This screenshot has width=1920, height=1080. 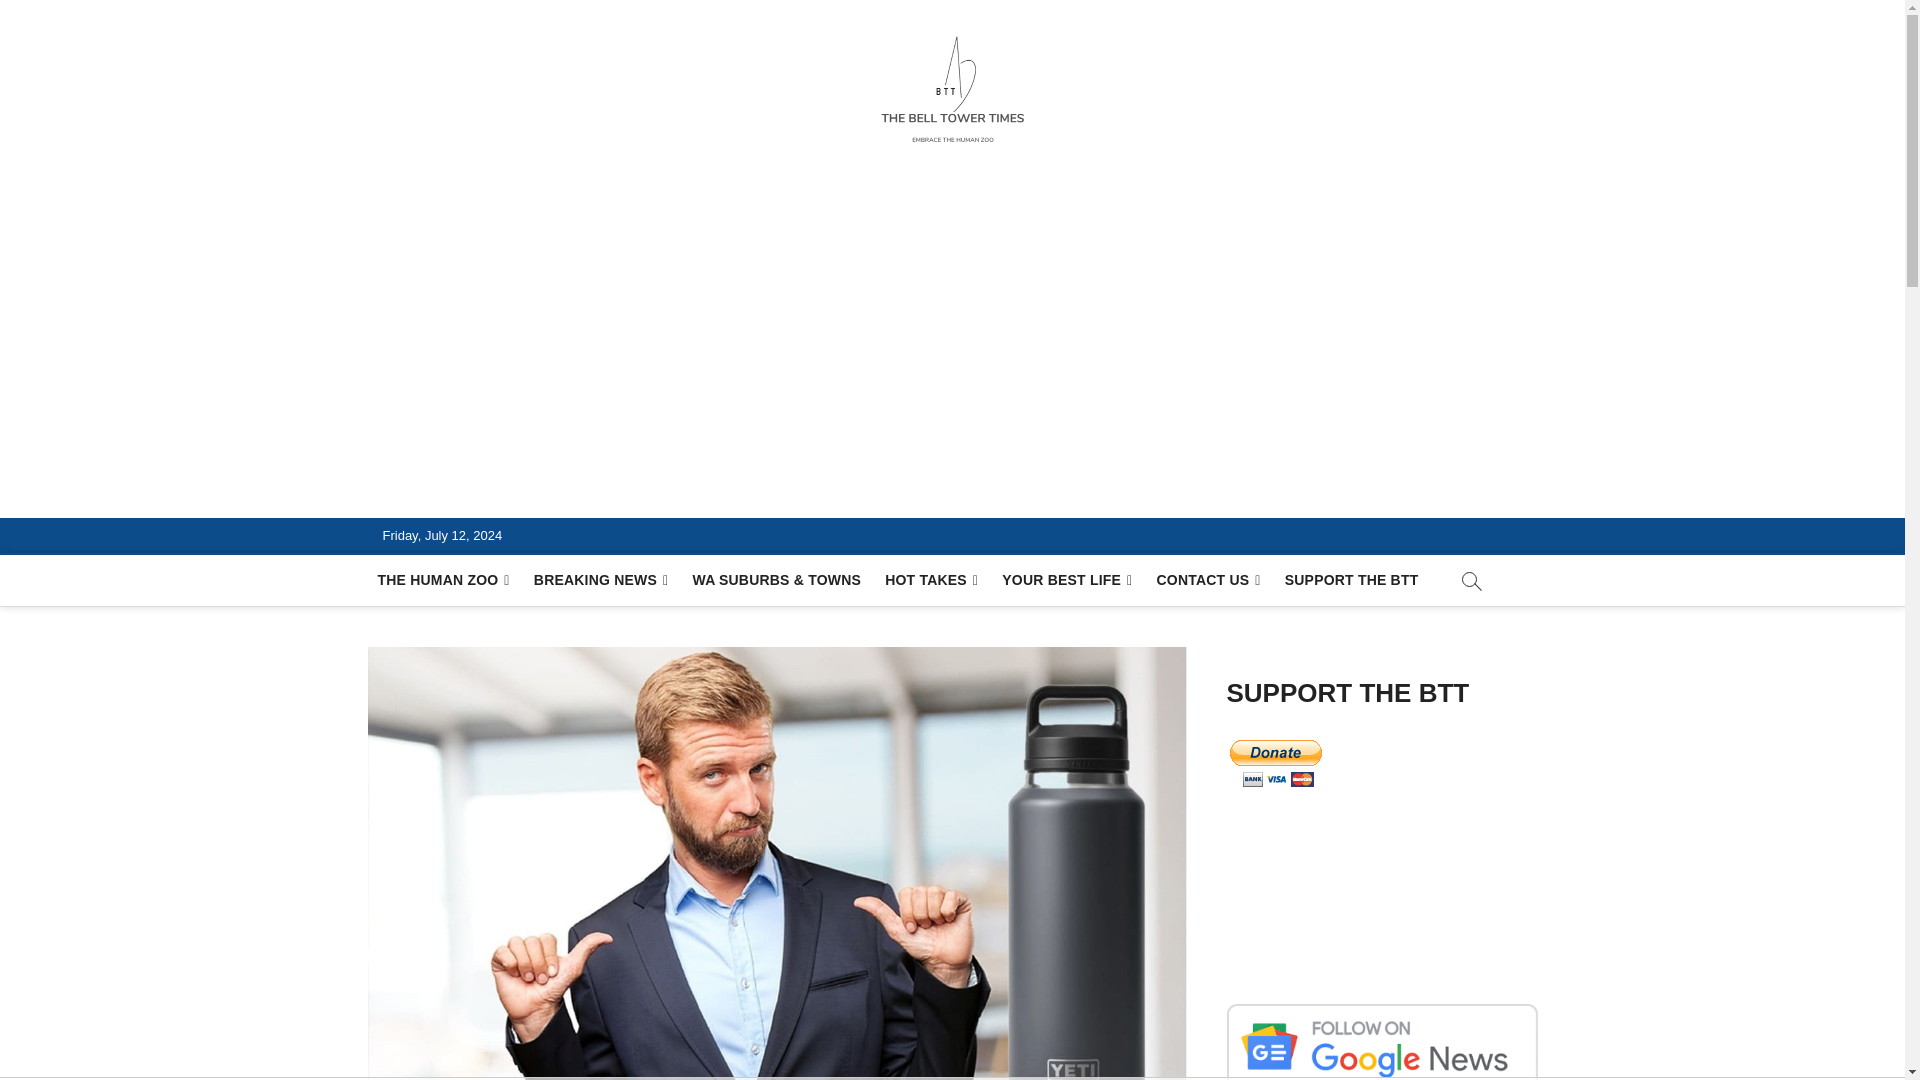 What do you see at coordinates (550, 494) in the screenshot?
I see `The Bell Tower Times` at bounding box center [550, 494].